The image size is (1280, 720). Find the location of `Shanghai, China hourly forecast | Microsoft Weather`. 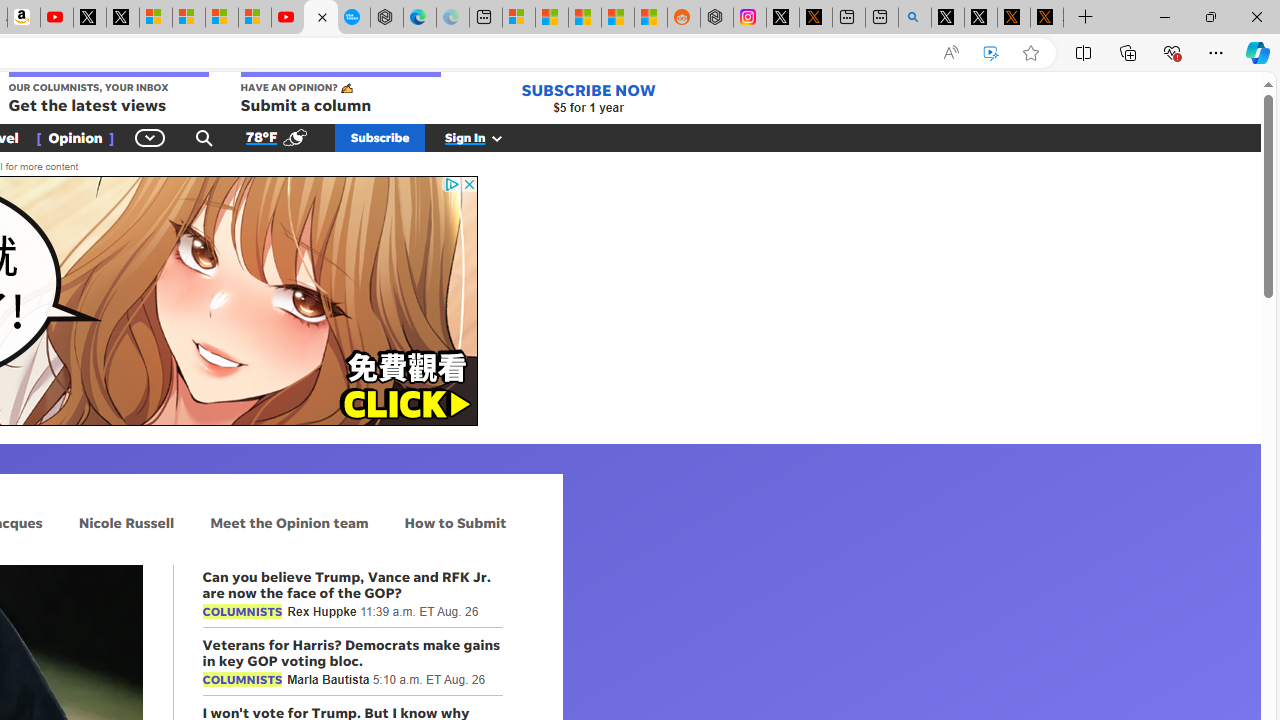

Shanghai, China hourly forecast | Microsoft Weather is located at coordinates (585, 18).